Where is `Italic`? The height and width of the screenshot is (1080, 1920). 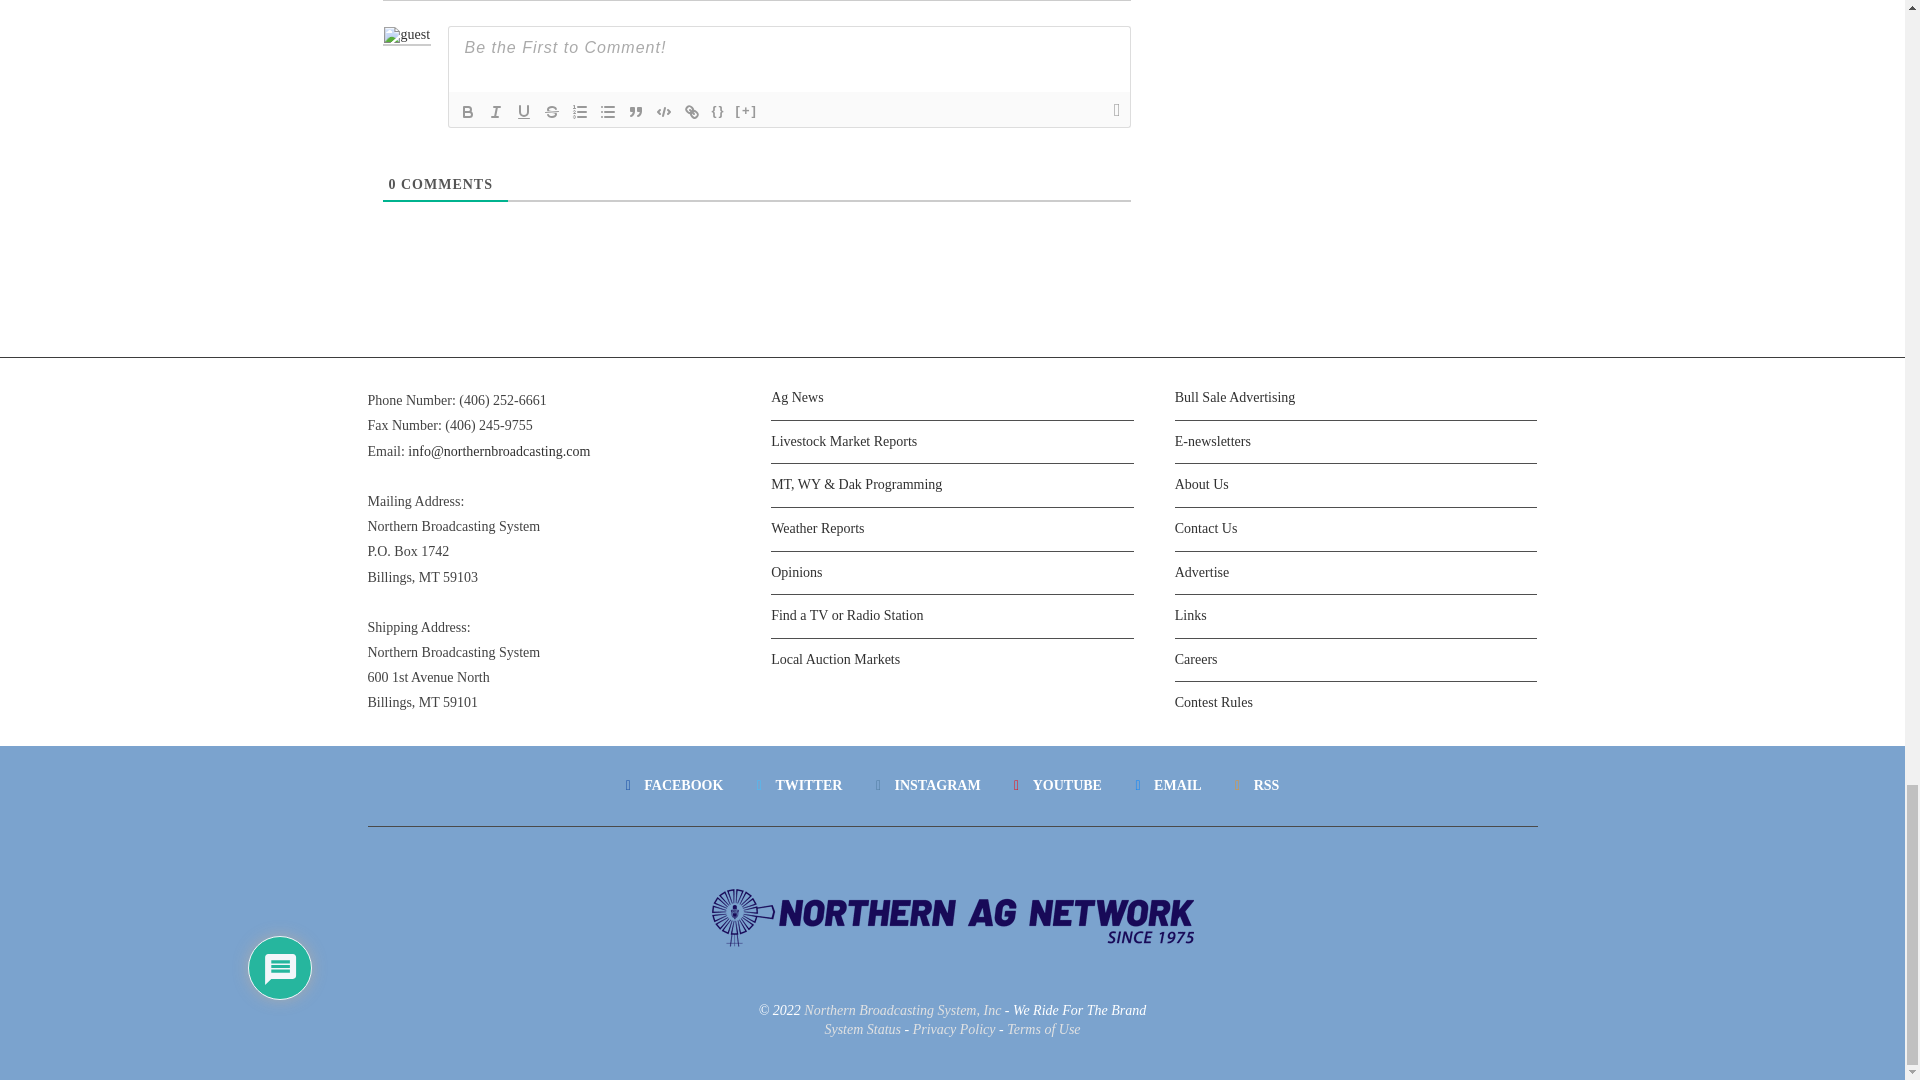
Italic is located at coordinates (496, 112).